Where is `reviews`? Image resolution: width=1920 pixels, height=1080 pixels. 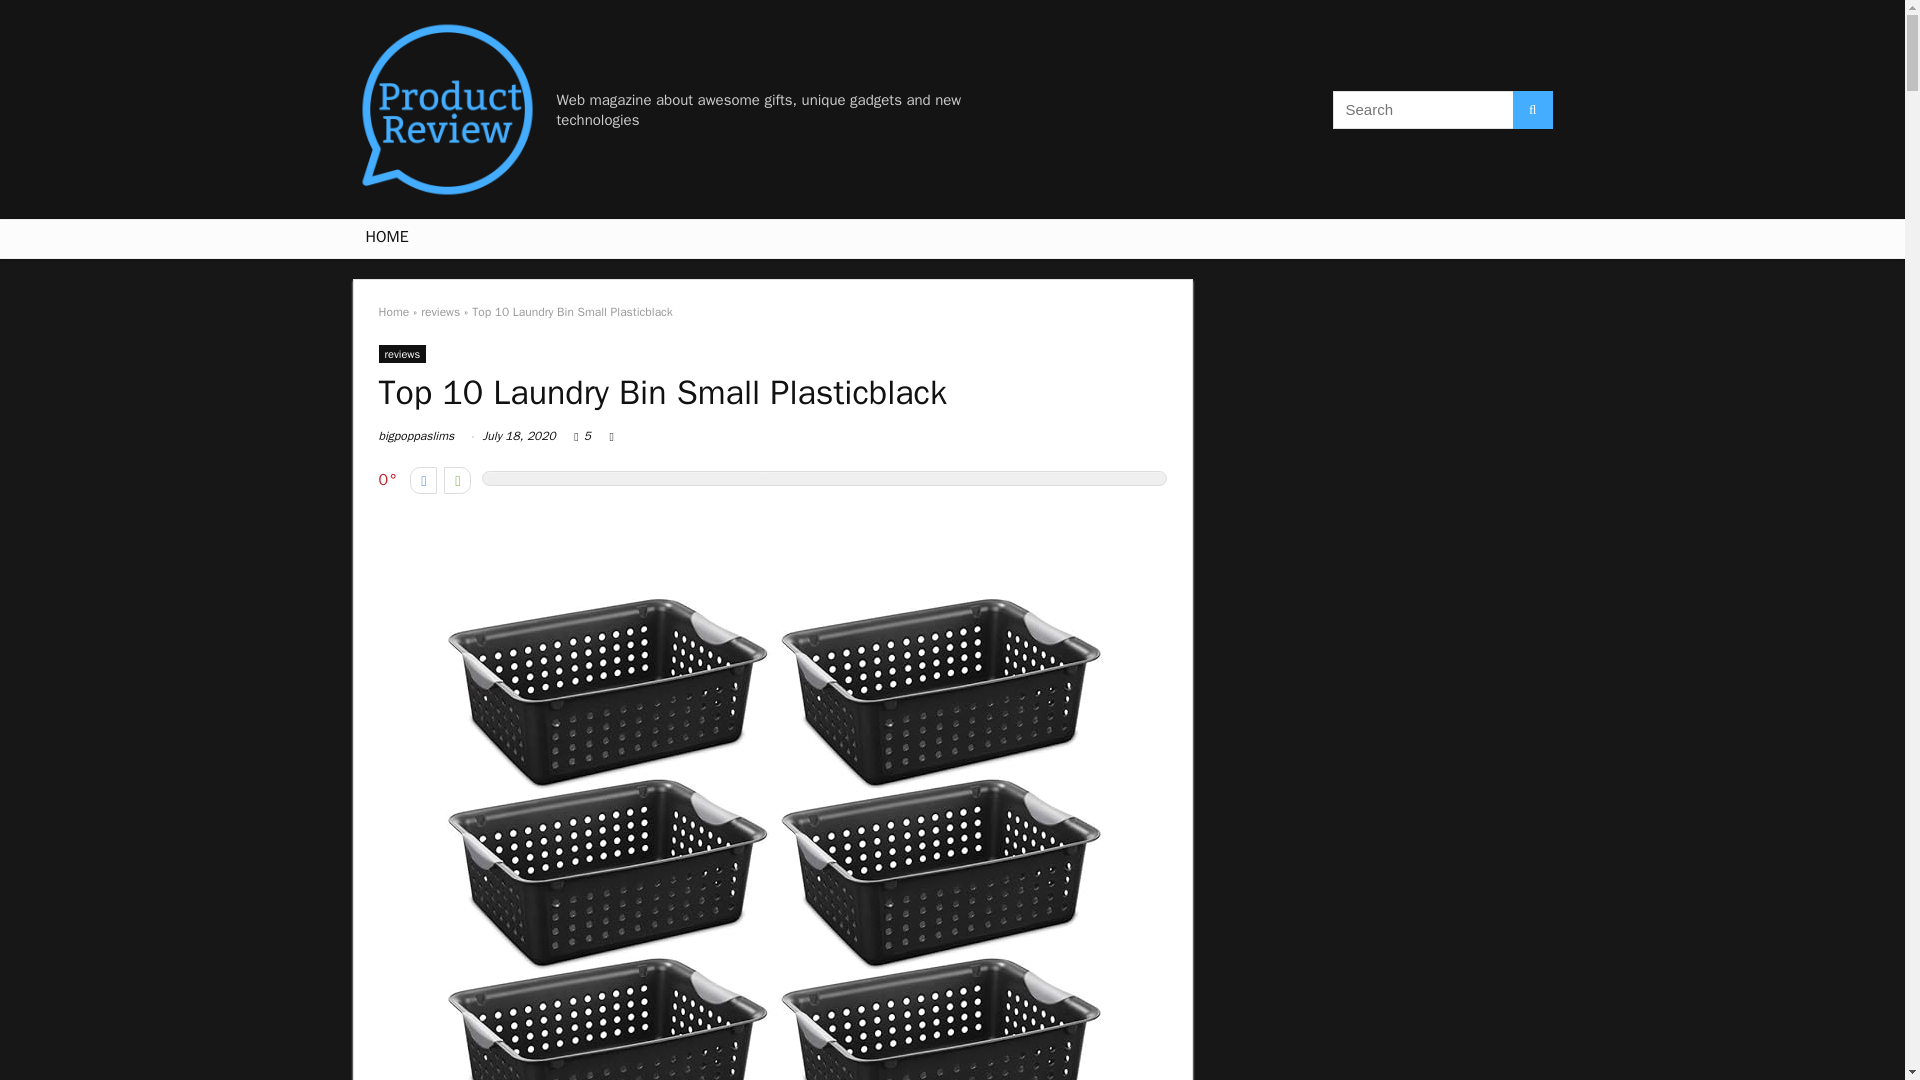 reviews is located at coordinates (440, 311).